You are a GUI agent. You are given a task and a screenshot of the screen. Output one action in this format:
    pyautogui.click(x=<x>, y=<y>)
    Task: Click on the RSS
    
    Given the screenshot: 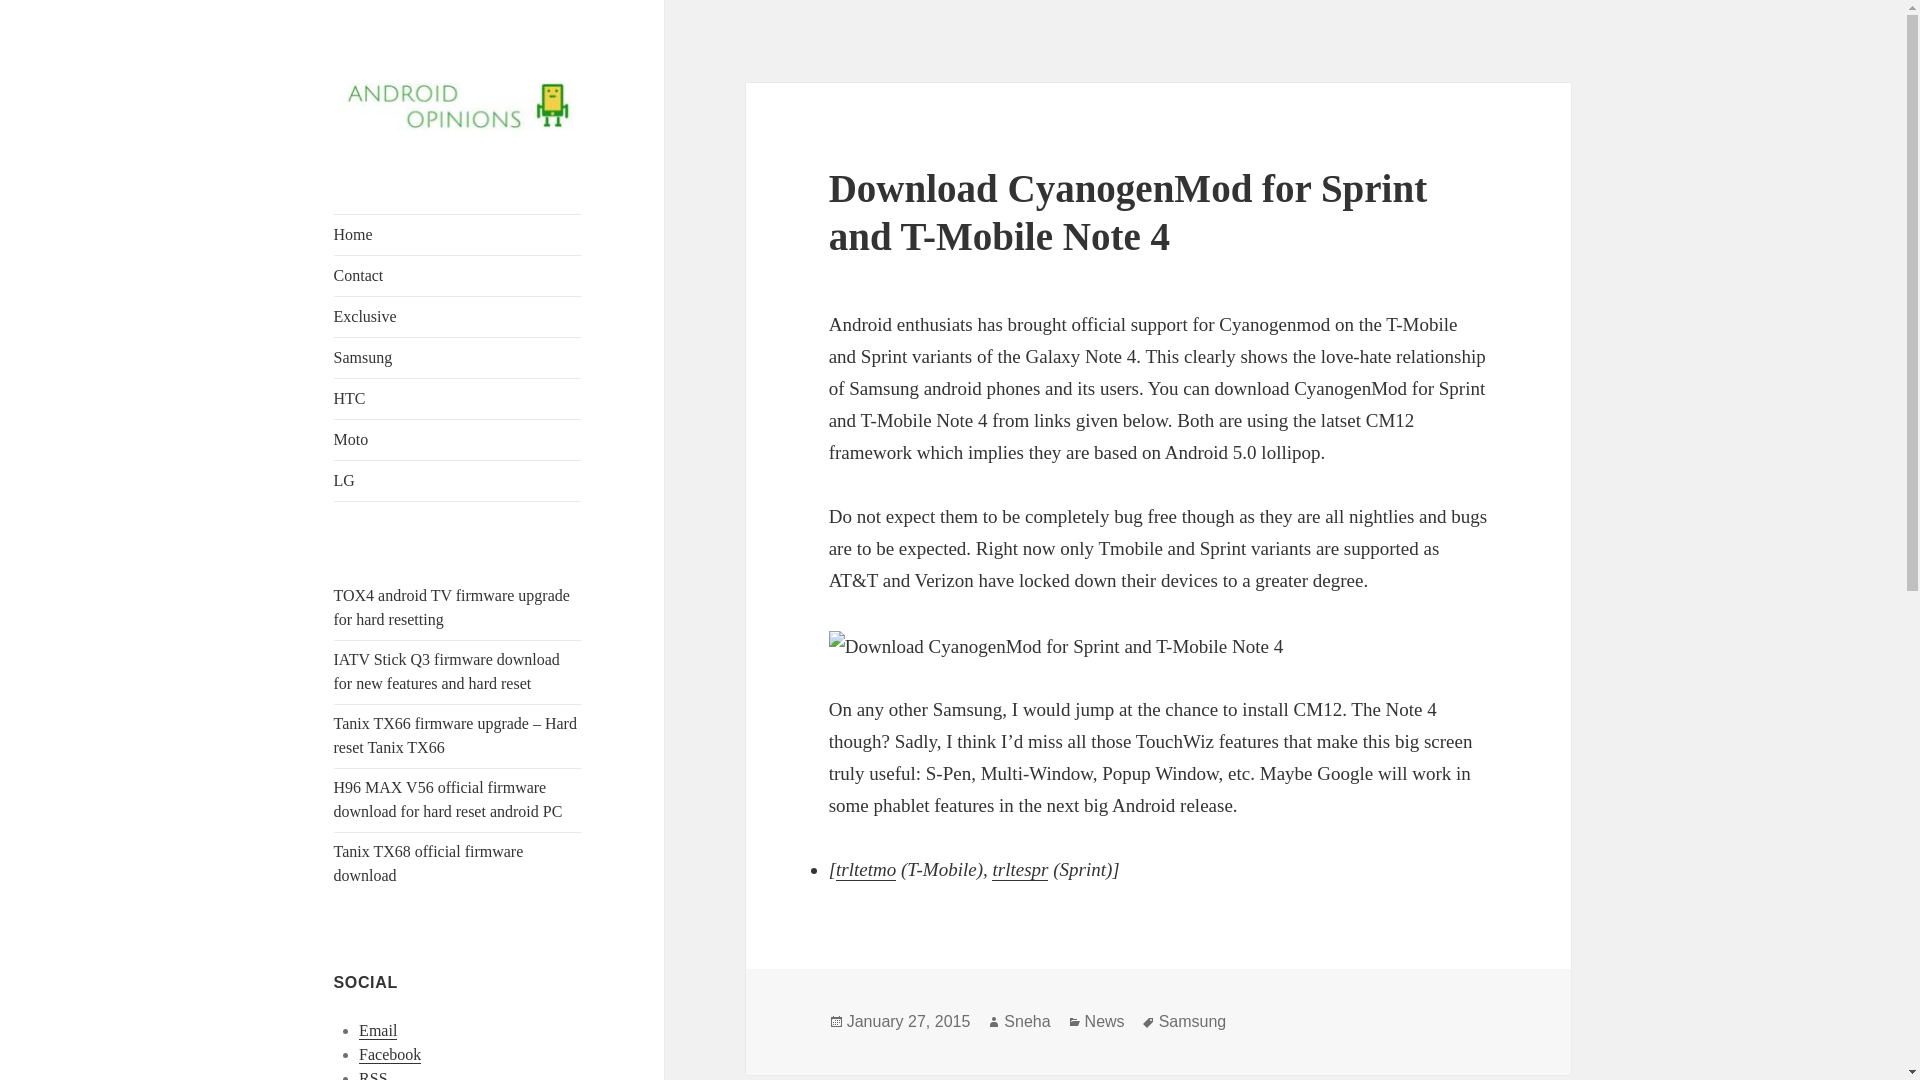 What is the action you would take?
    pyautogui.click(x=373, y=1075)
    